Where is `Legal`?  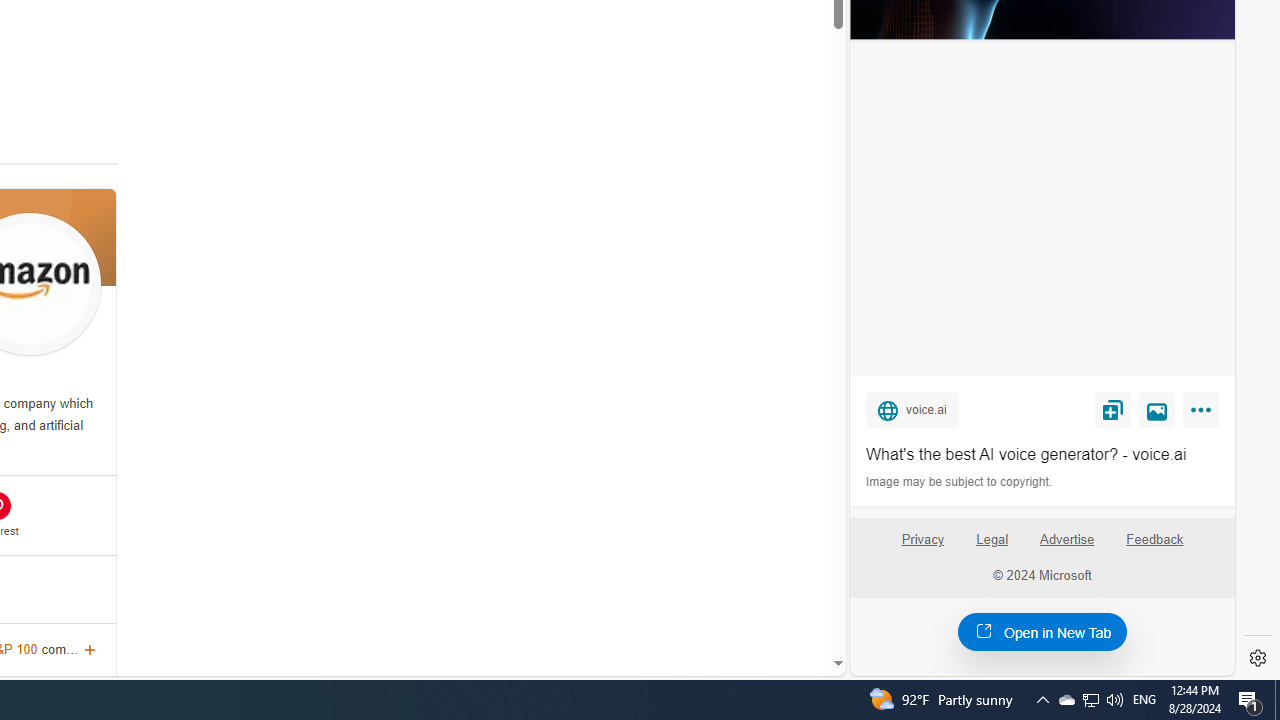 Legal is located at coordinates (992, 540).